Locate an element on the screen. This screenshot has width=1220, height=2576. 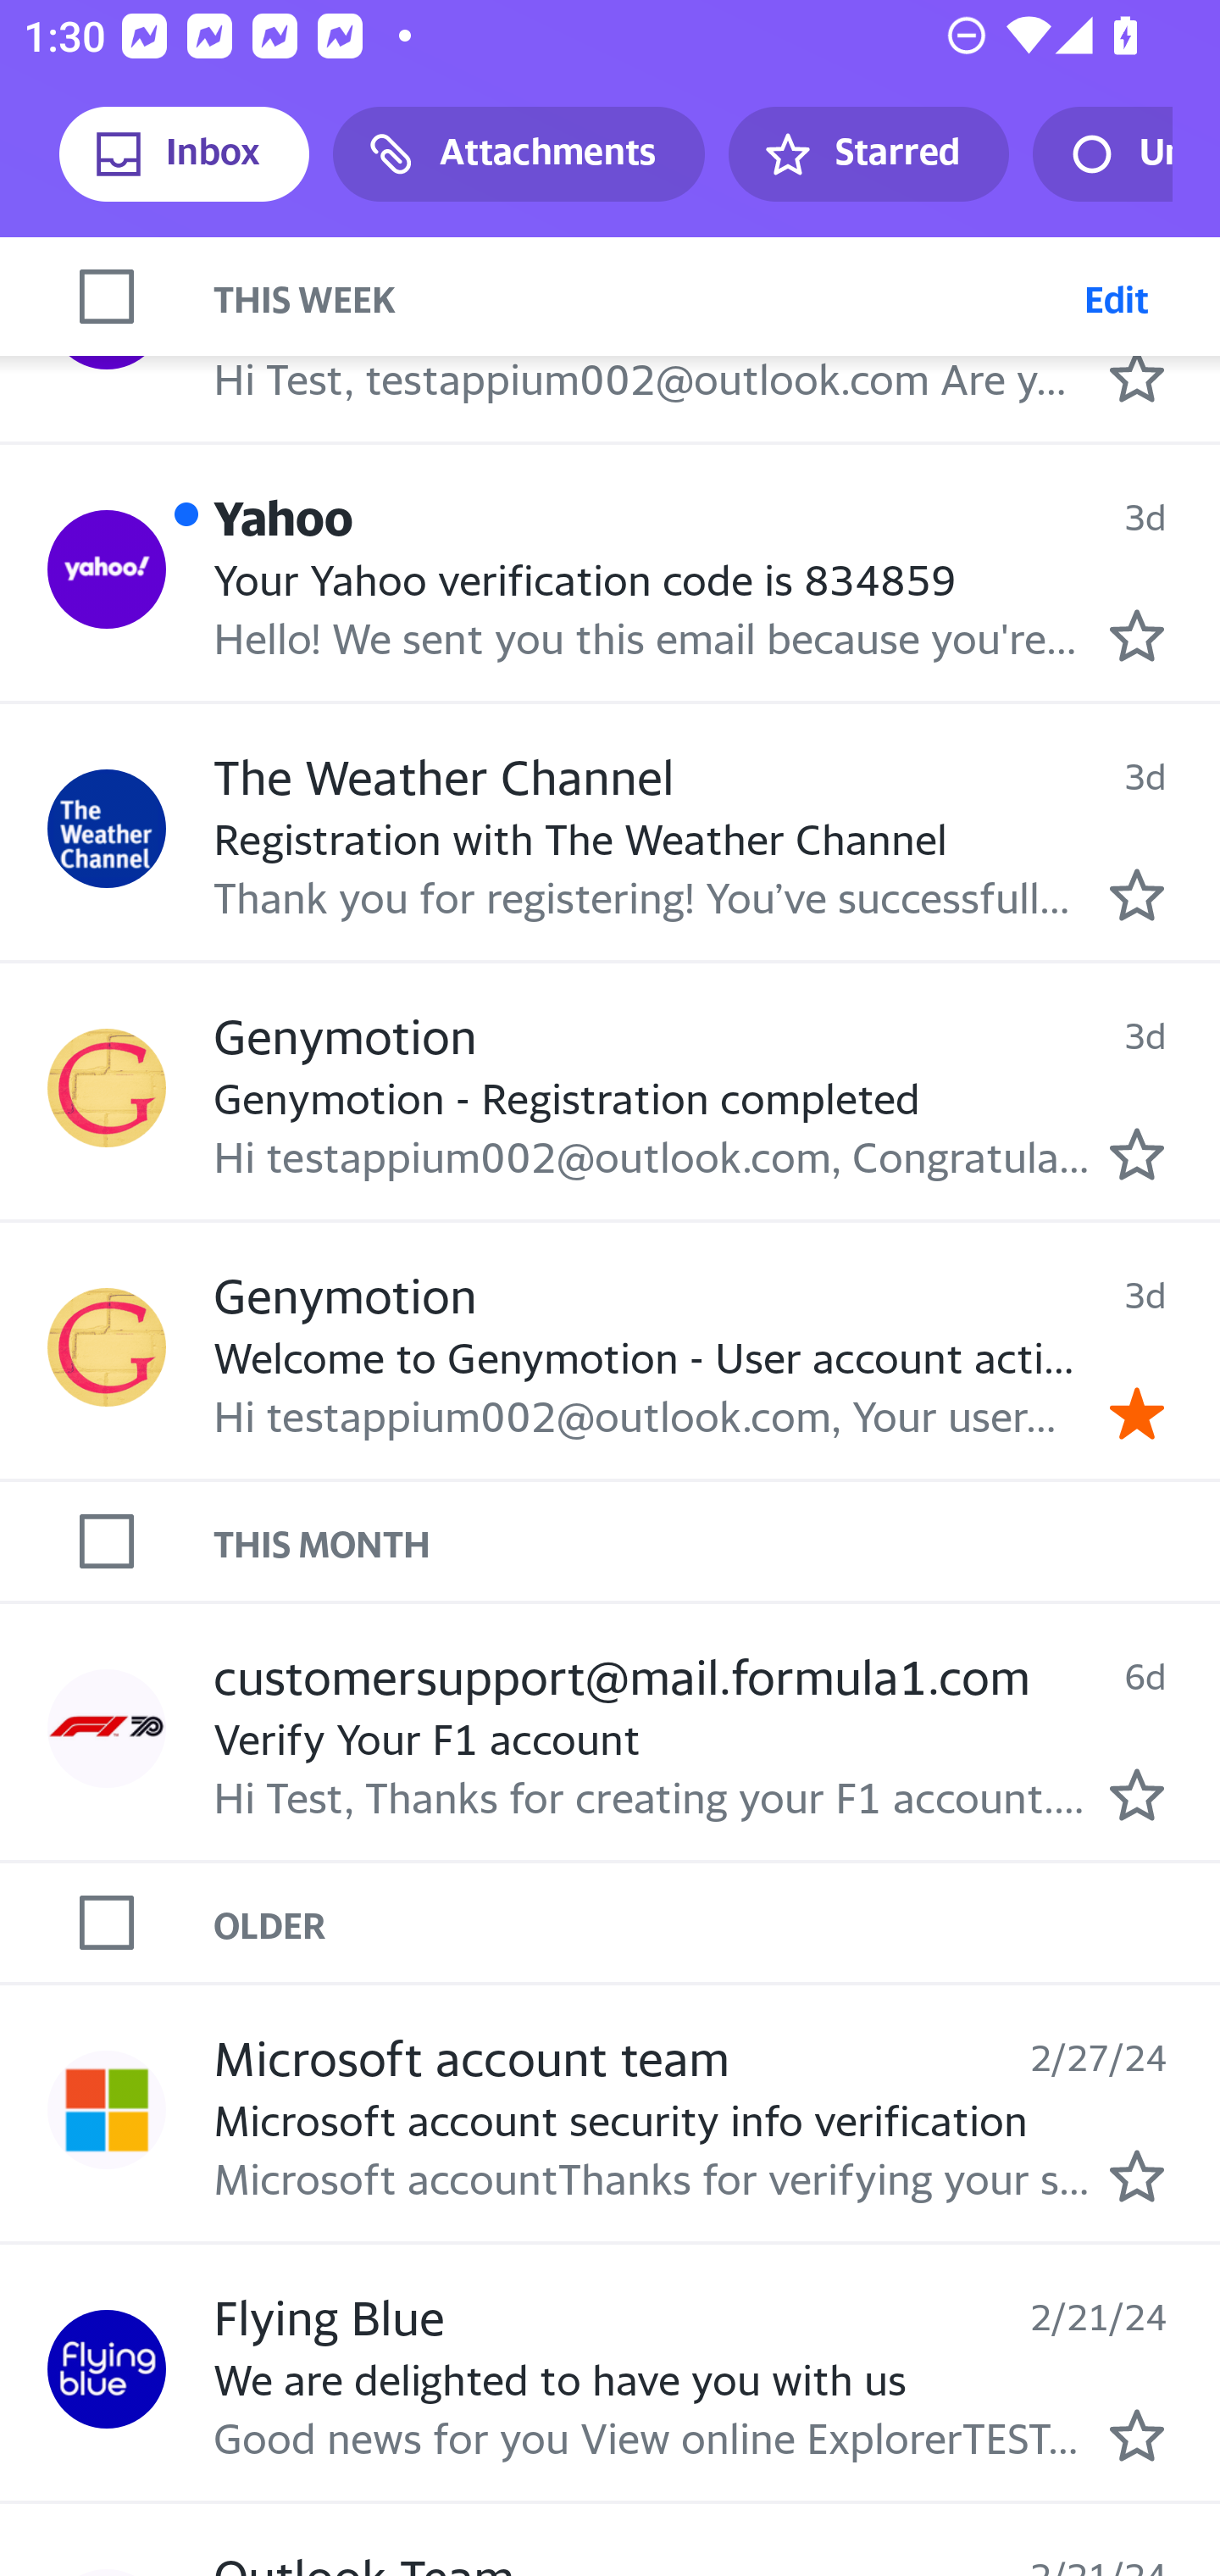
Attachments is located at coordinates (518, 154).